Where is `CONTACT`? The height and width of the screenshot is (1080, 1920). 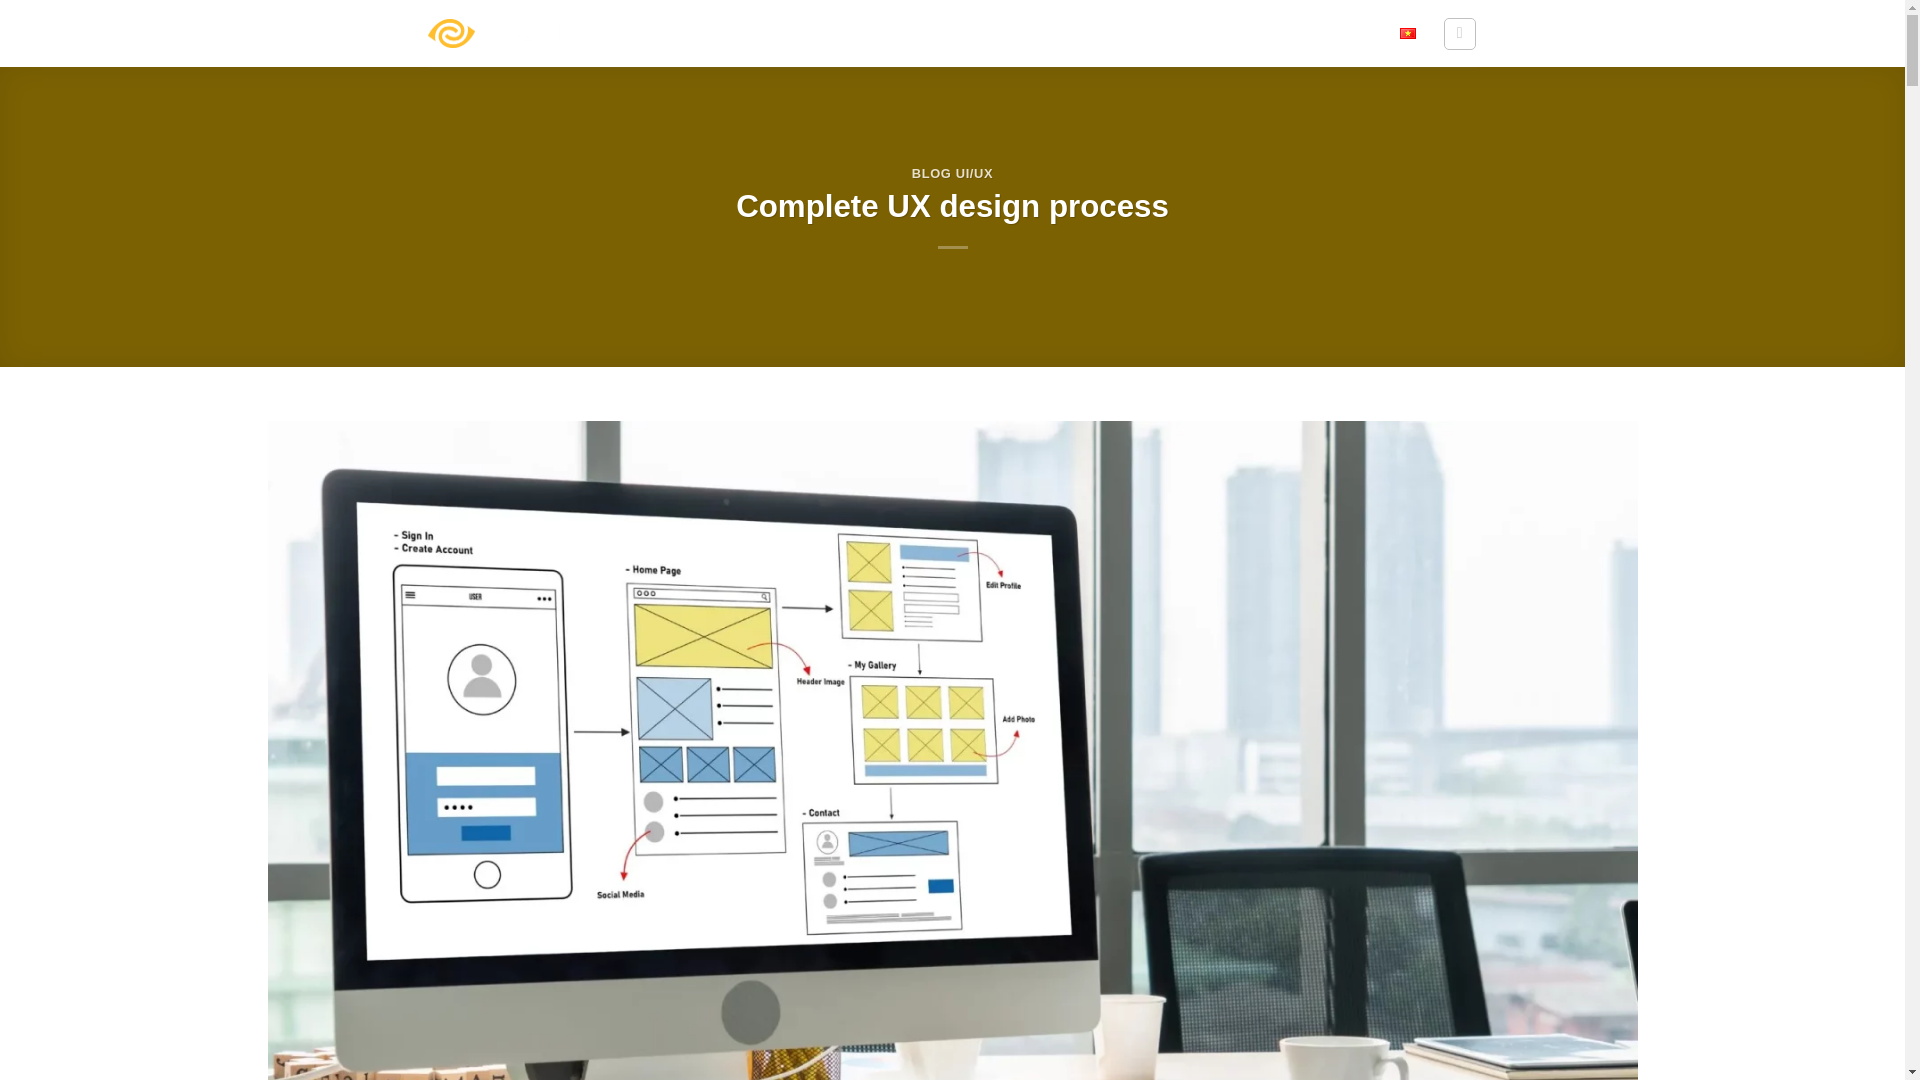
CONTACT is located at coordinates (1342, 34).